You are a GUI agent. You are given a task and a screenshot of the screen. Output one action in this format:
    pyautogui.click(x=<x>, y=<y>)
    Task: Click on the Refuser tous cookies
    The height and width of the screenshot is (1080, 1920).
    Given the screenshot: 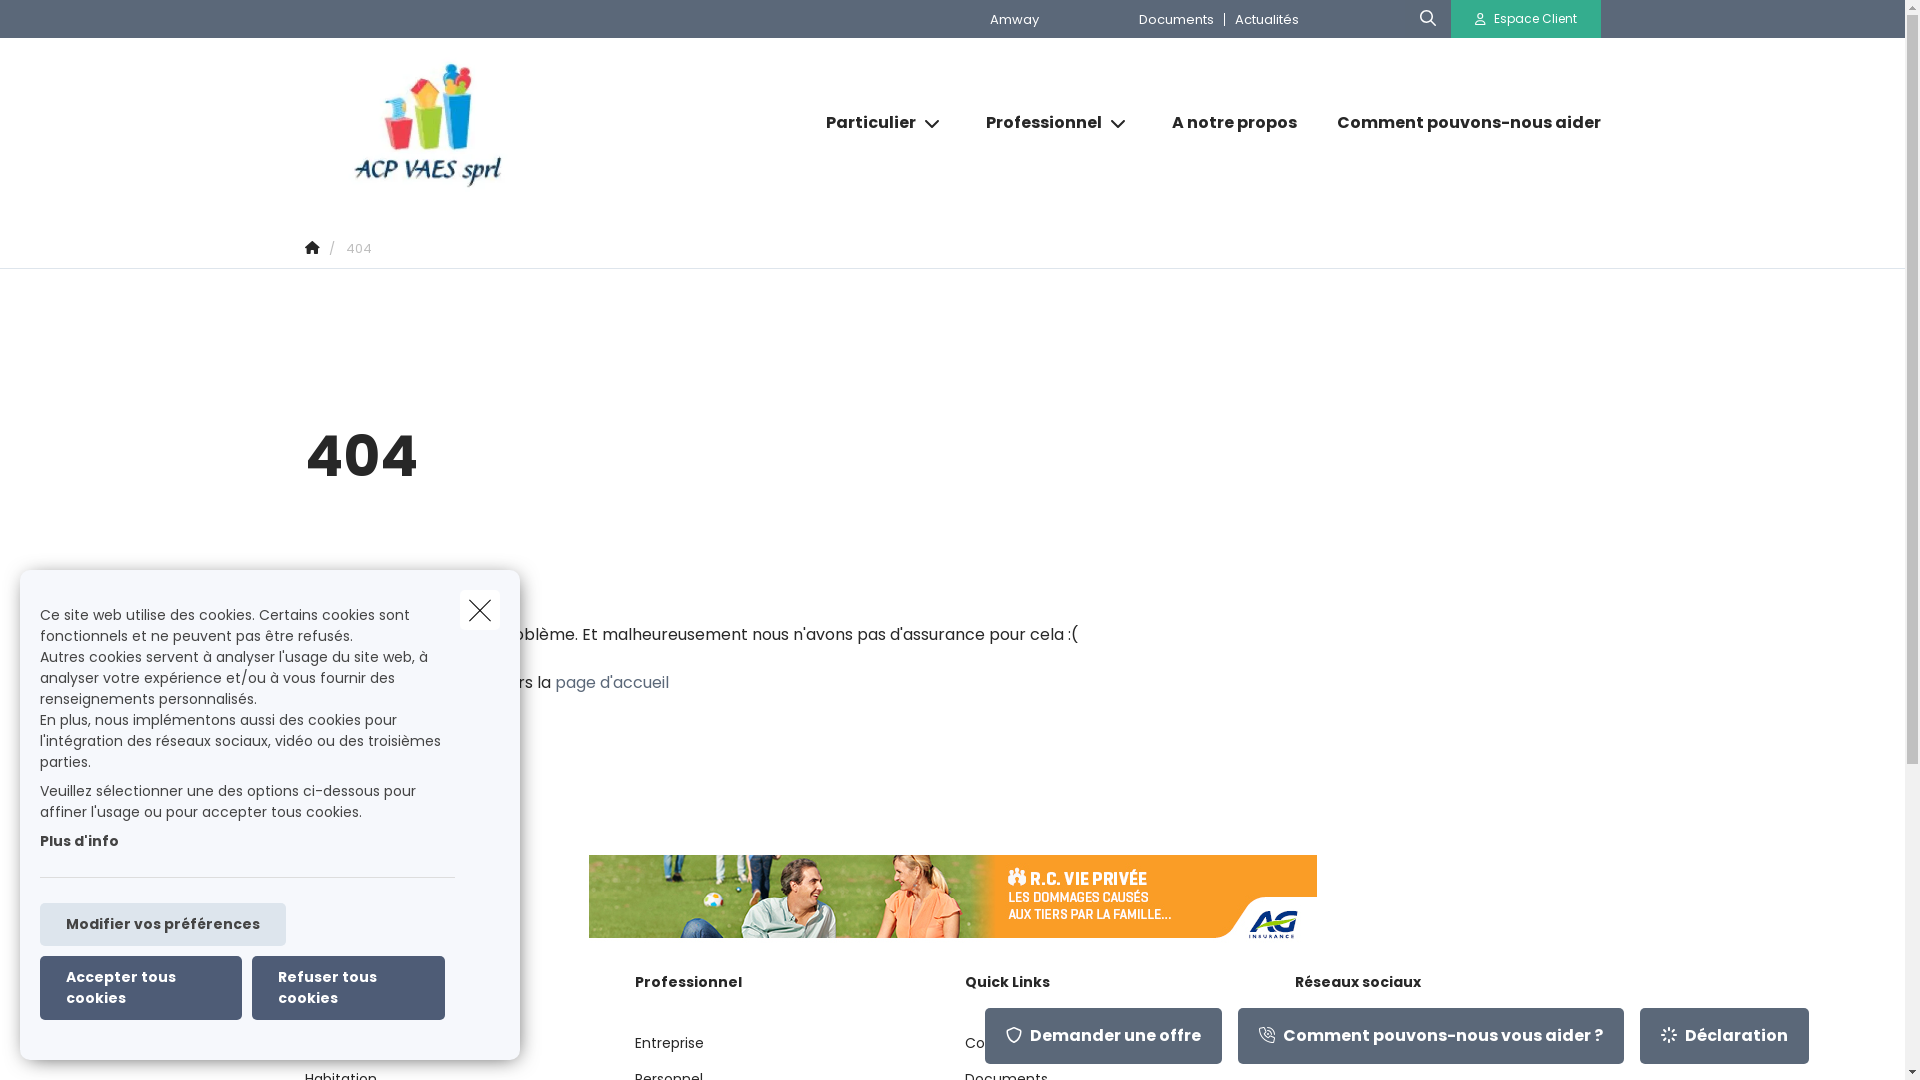 What is the action you would take?
    pyautogui.click(x=348, y=988)
    